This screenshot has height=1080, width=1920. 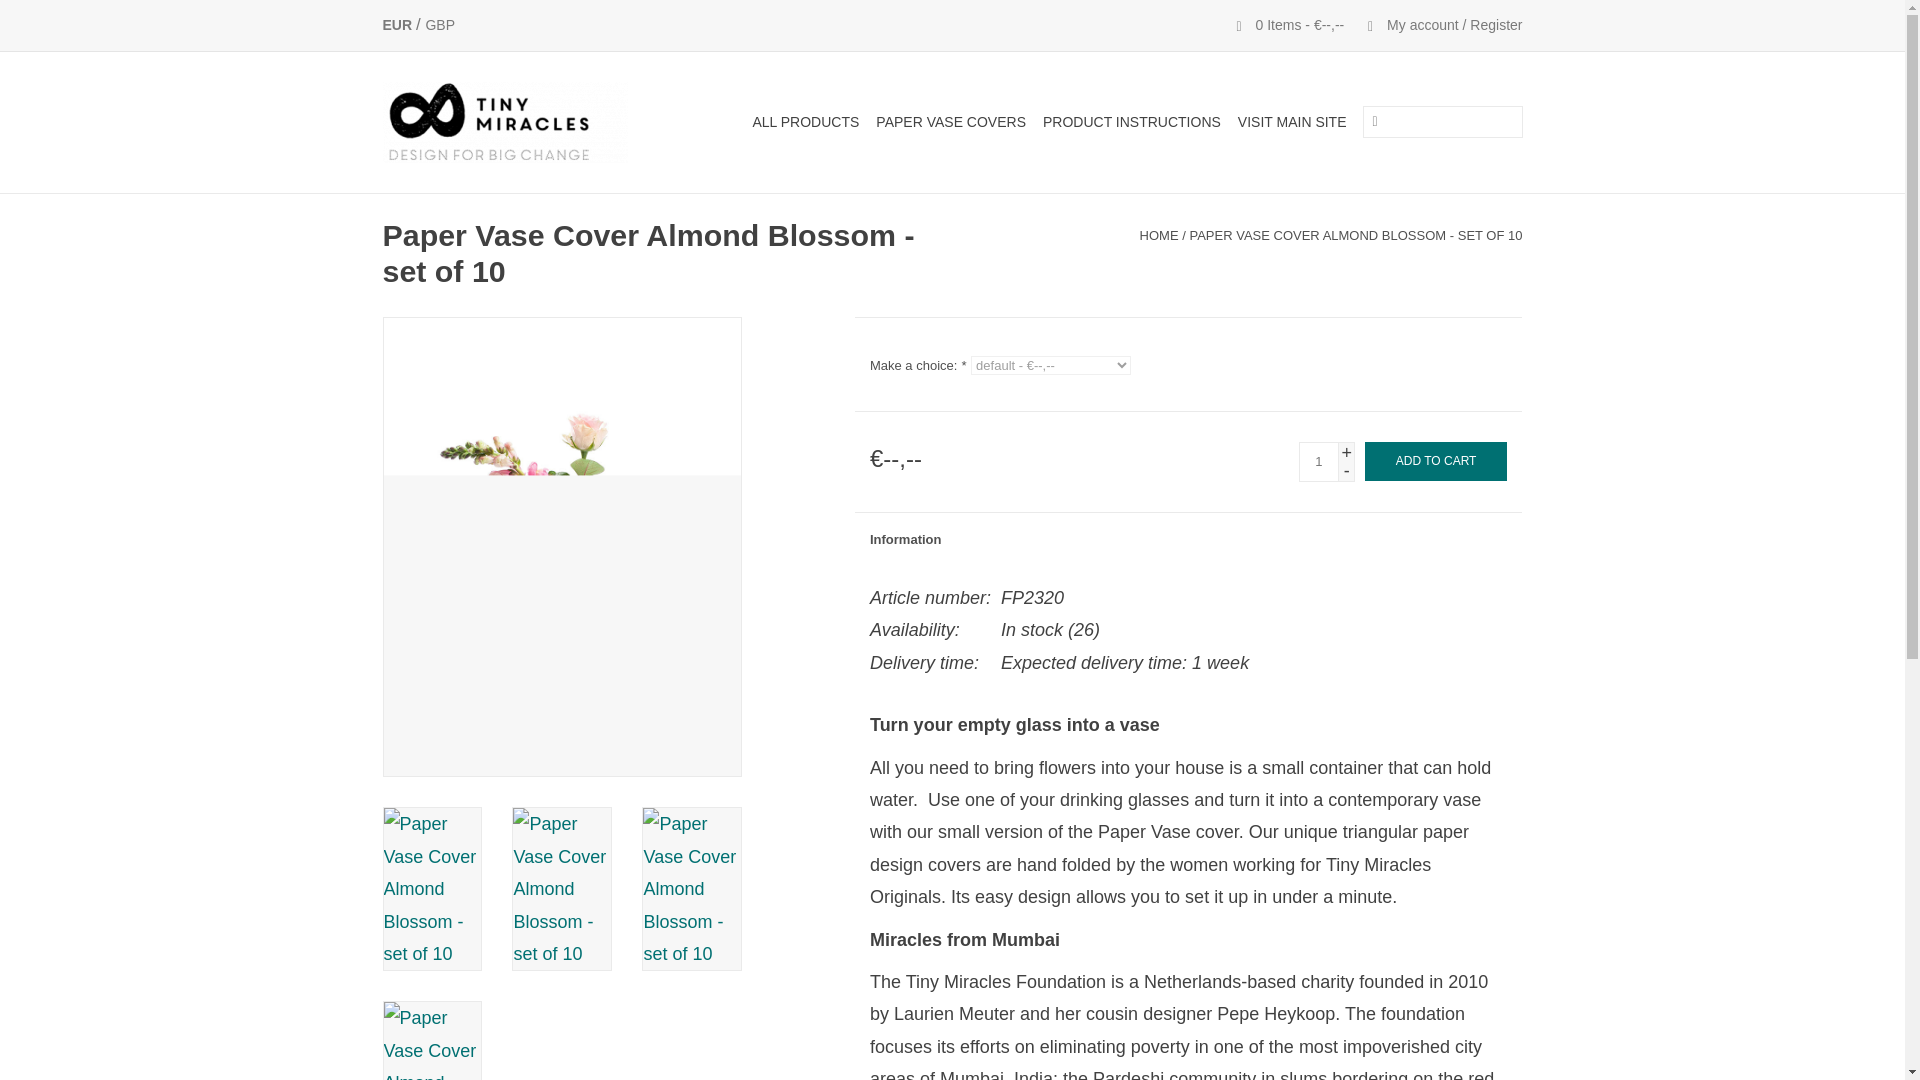 What do you see at coordinates (1318, 461) in the screenshot?
I see `1` at bounding box center [1318, 461].